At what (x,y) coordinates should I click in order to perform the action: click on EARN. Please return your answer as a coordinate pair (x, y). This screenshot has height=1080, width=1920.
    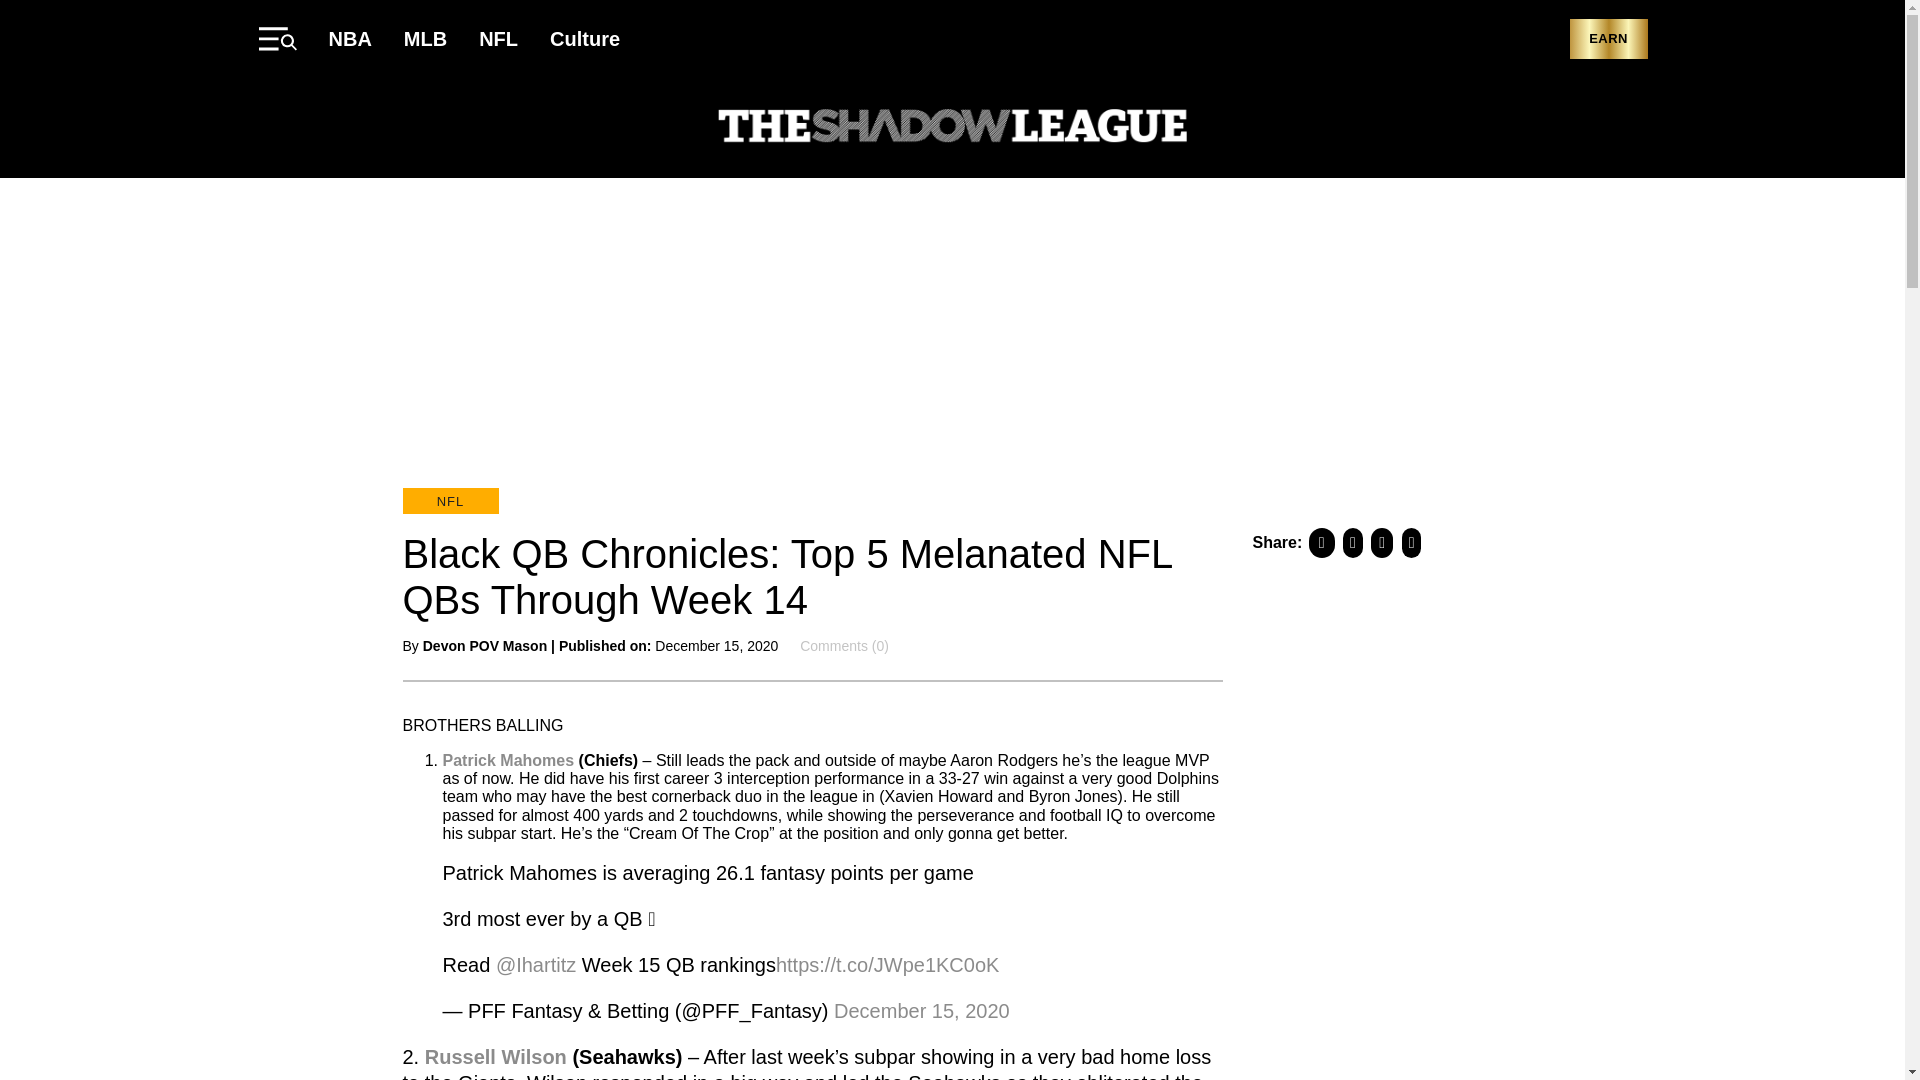
    Looking at the image, I should click on (1608, 40).